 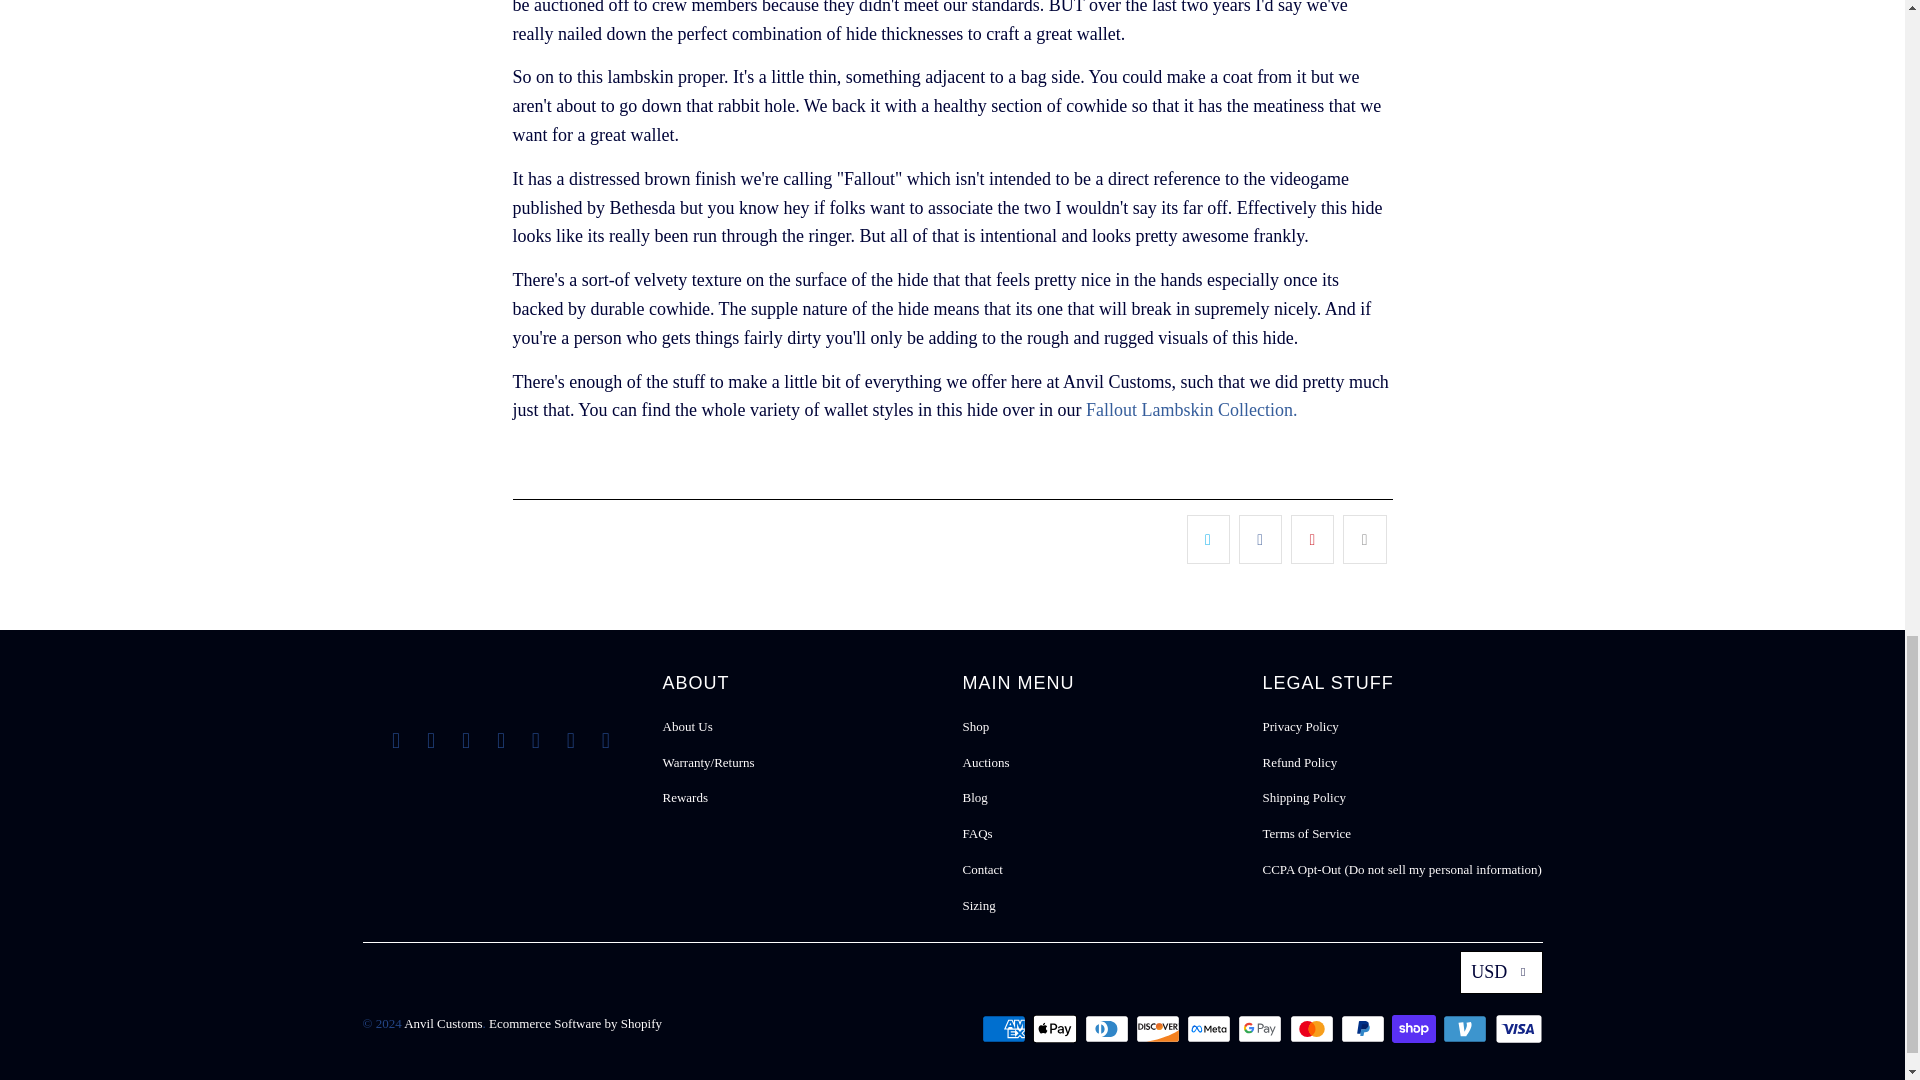 What do you see at coordinates (1262, 1029) in the screenshot?
I see `Google Pay` at bounding box center [1262, 1029].